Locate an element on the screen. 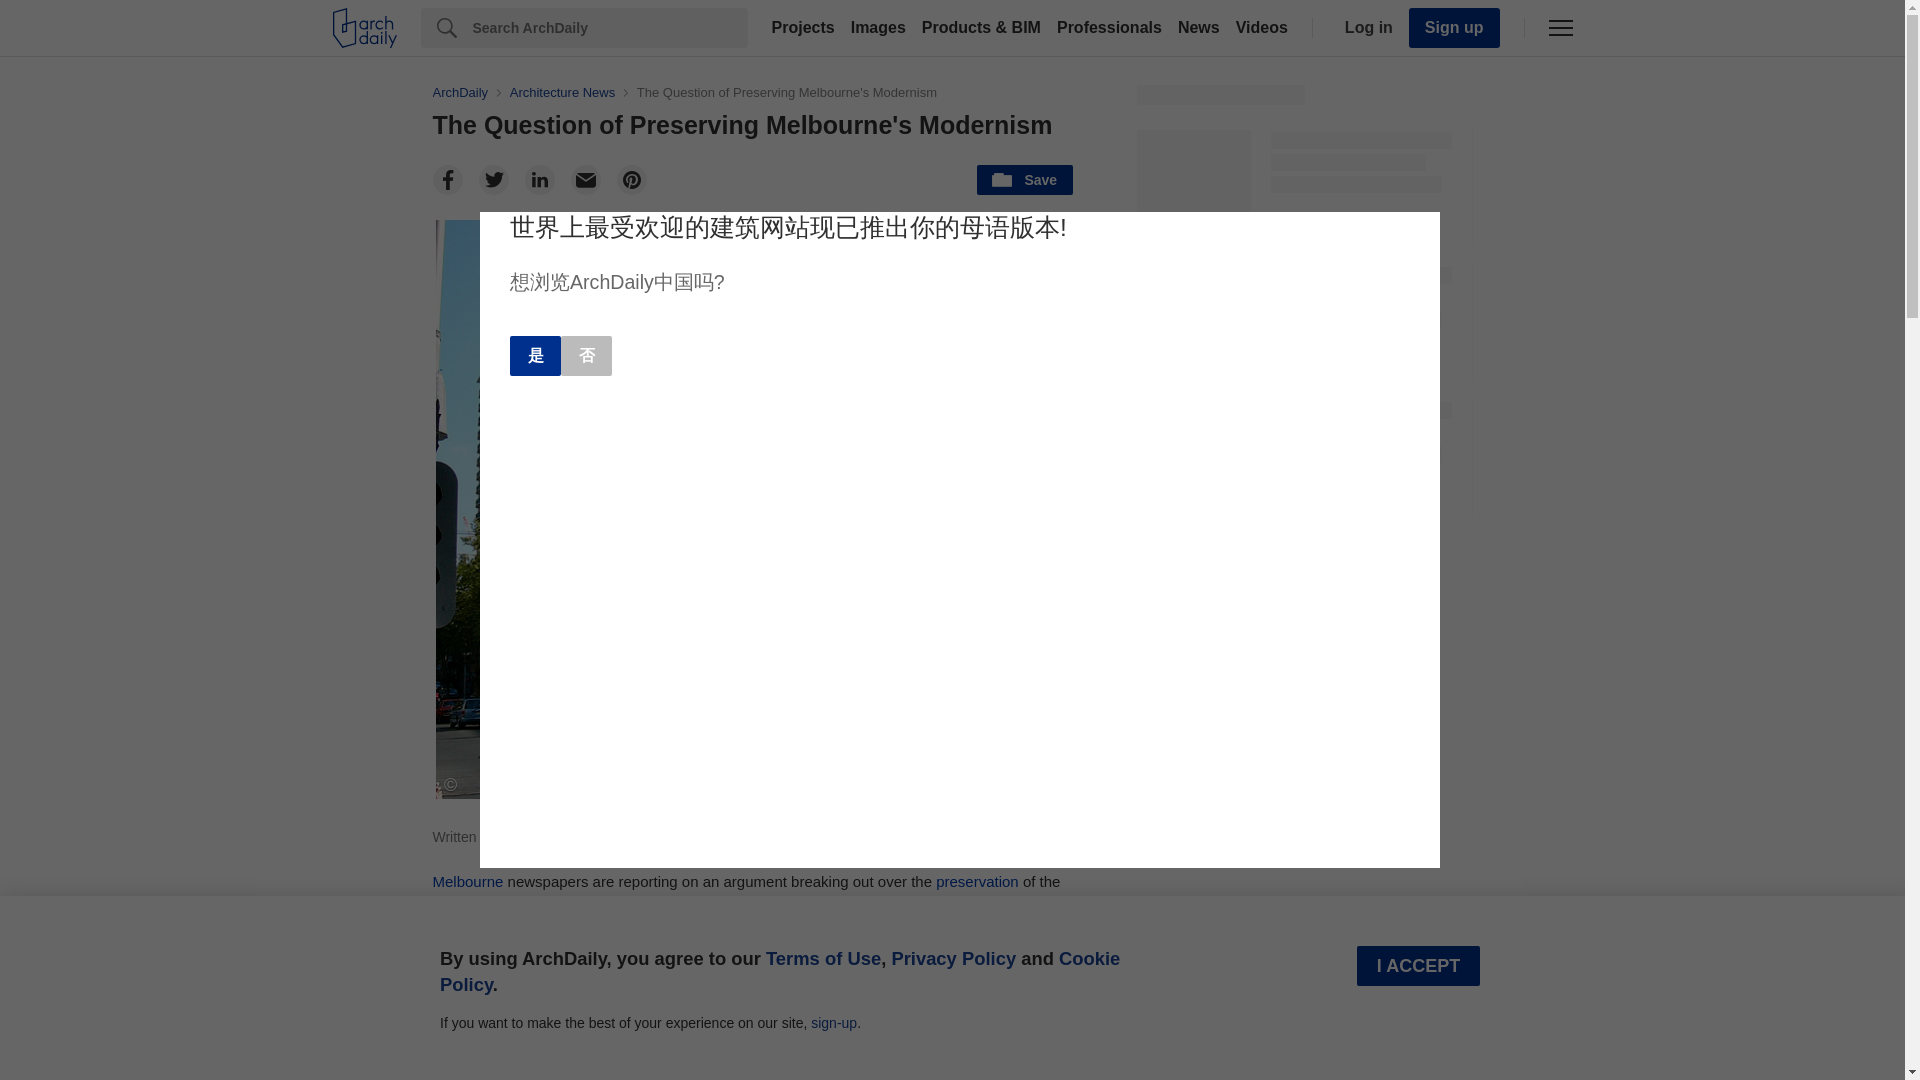 Image resolution: width=1920 pixels, height=1080 pixels. Images is located at coordinates (878, 28).